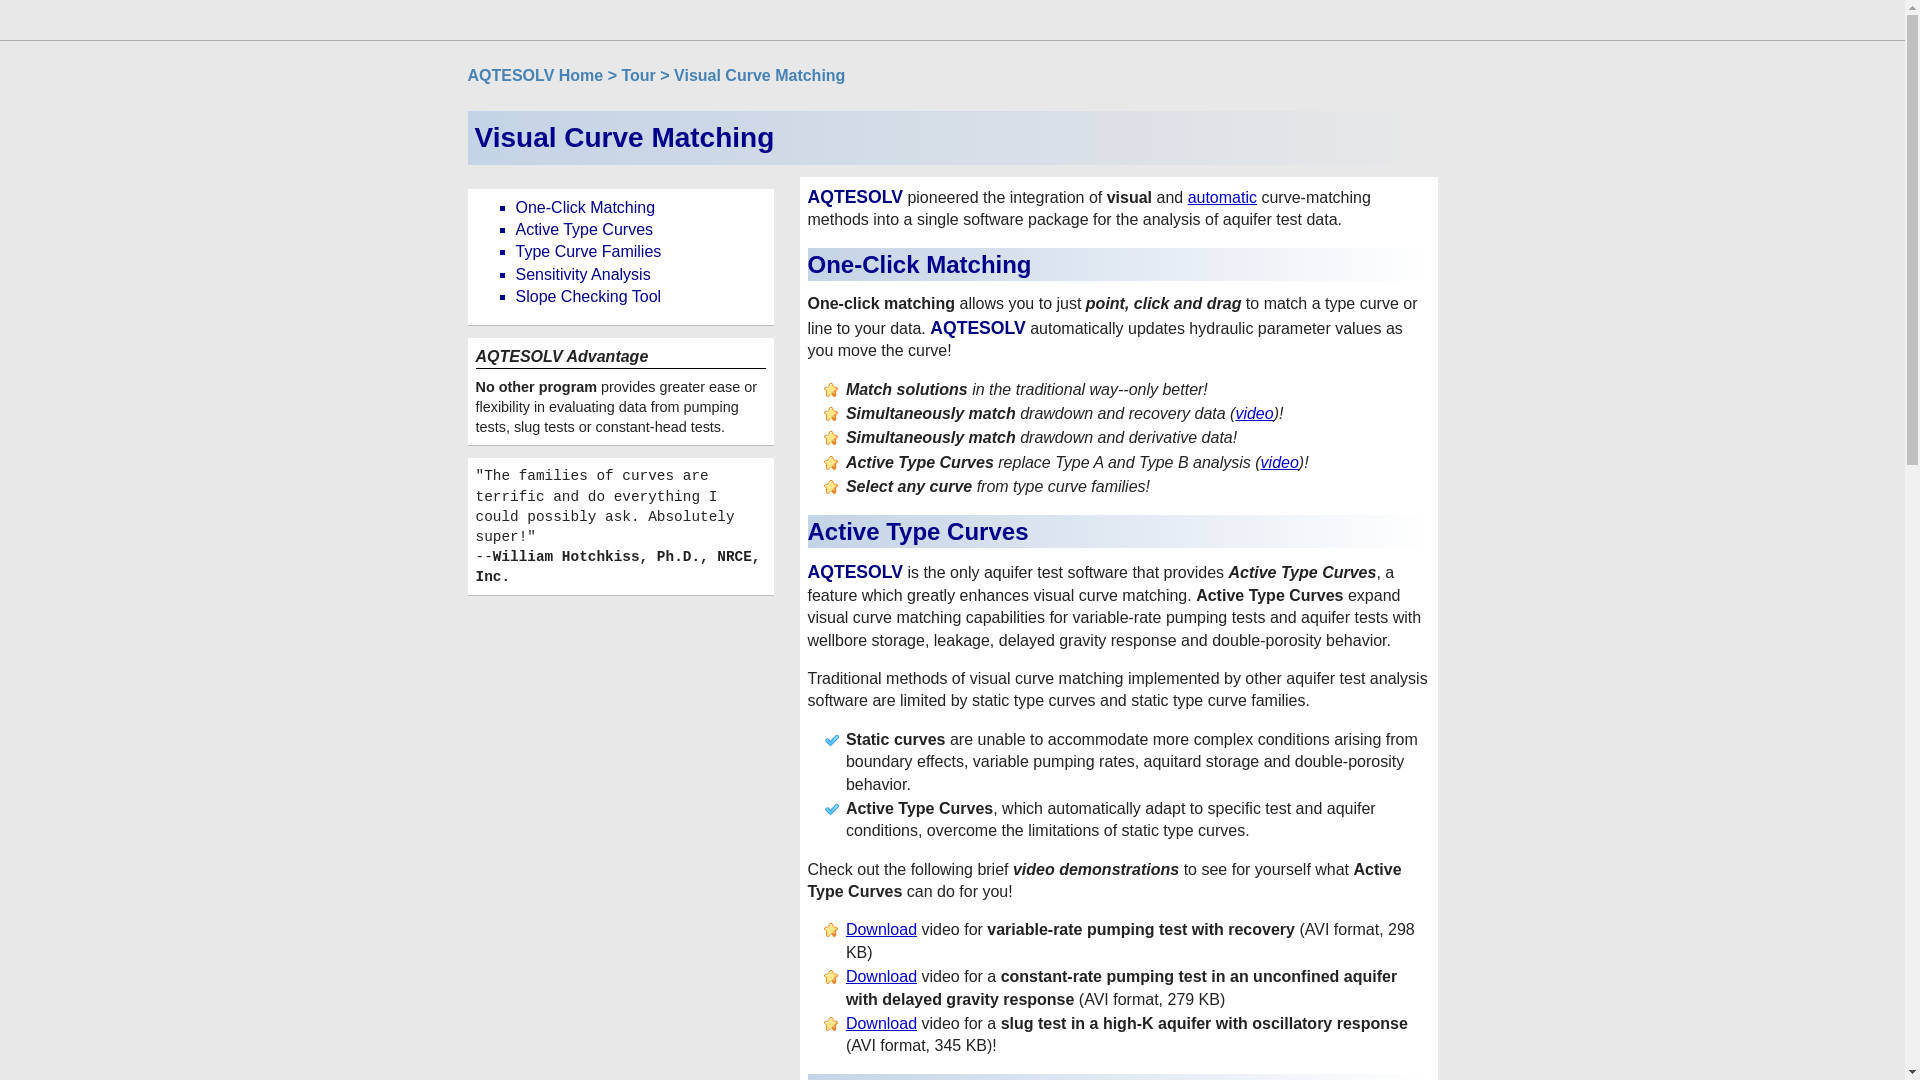 The height and width of the screenshot is (1080, 1920). Describe the element at coordinates (1222, 198) in the screenshot. I see `automatic` at that location.